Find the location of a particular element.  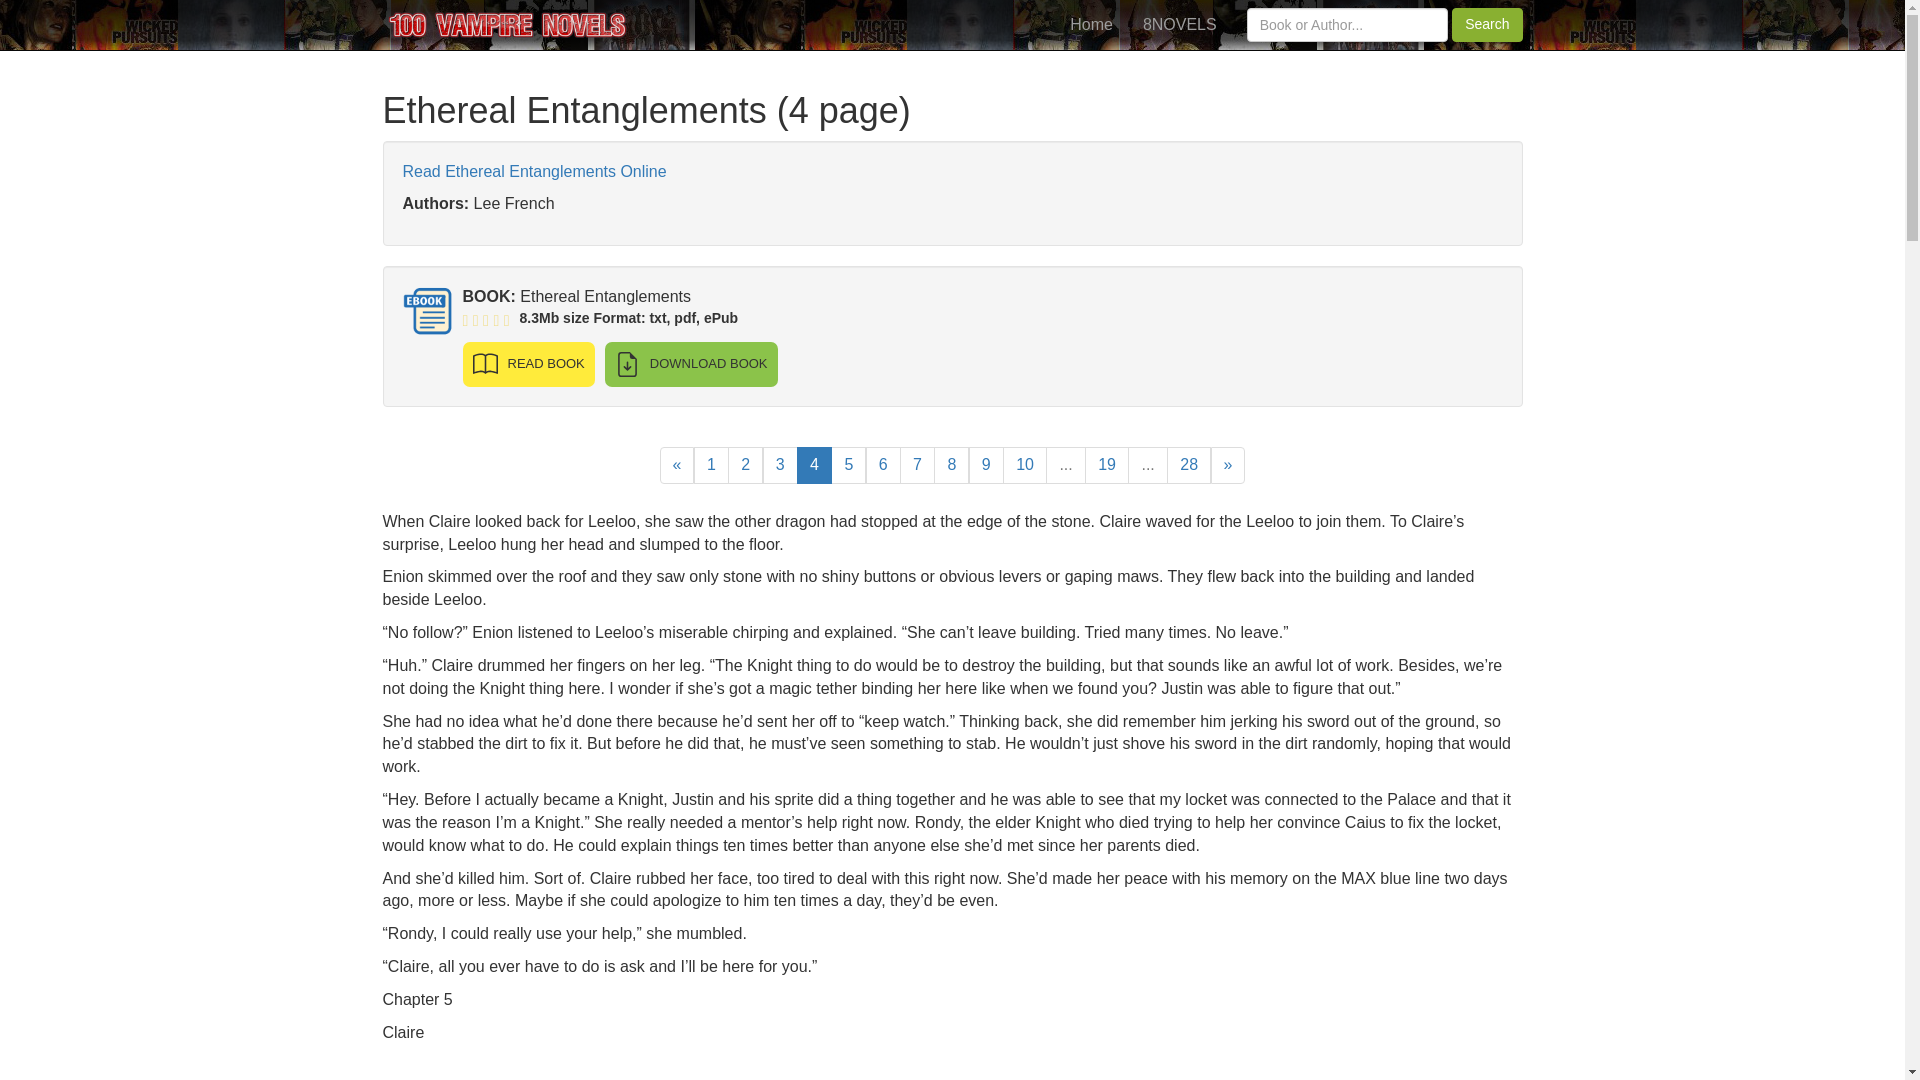

10 is located at coordinates (1024, 465).